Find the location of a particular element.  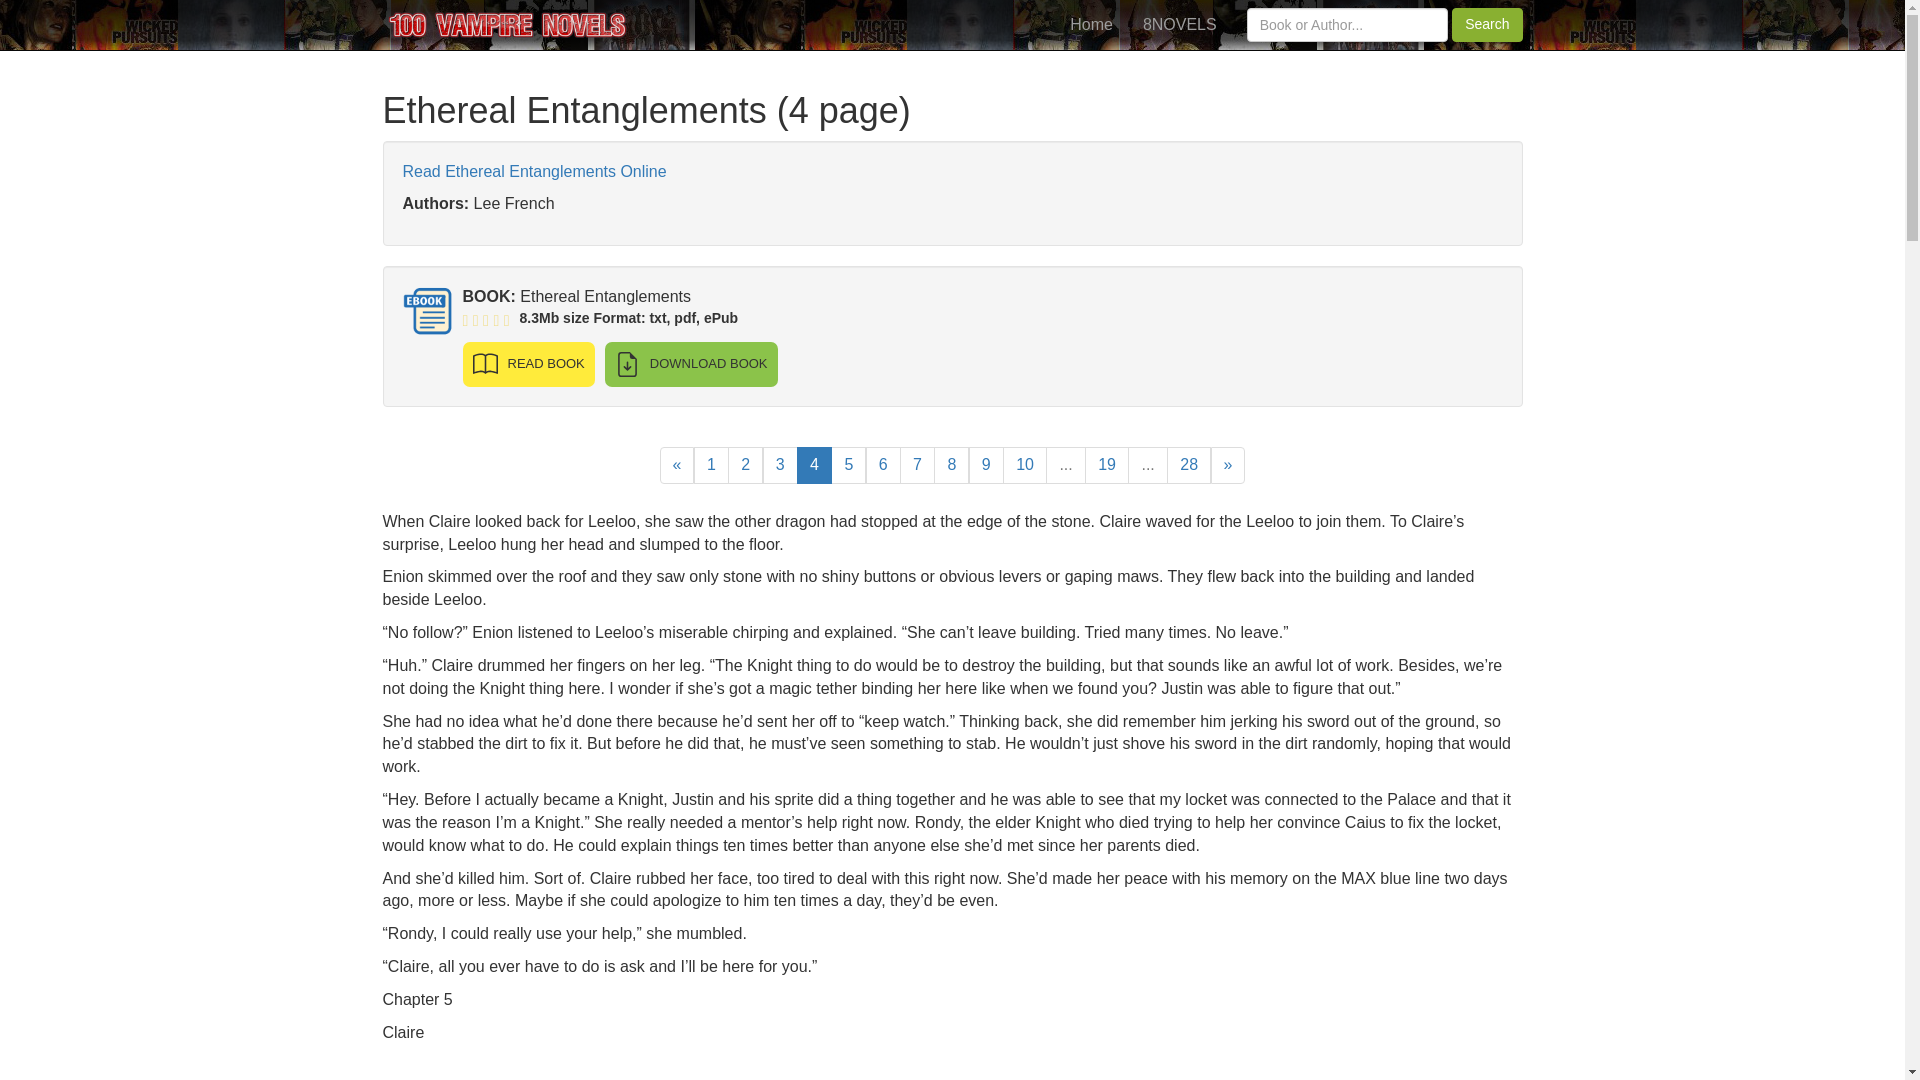

10 is located at coordinates (1024, 465).